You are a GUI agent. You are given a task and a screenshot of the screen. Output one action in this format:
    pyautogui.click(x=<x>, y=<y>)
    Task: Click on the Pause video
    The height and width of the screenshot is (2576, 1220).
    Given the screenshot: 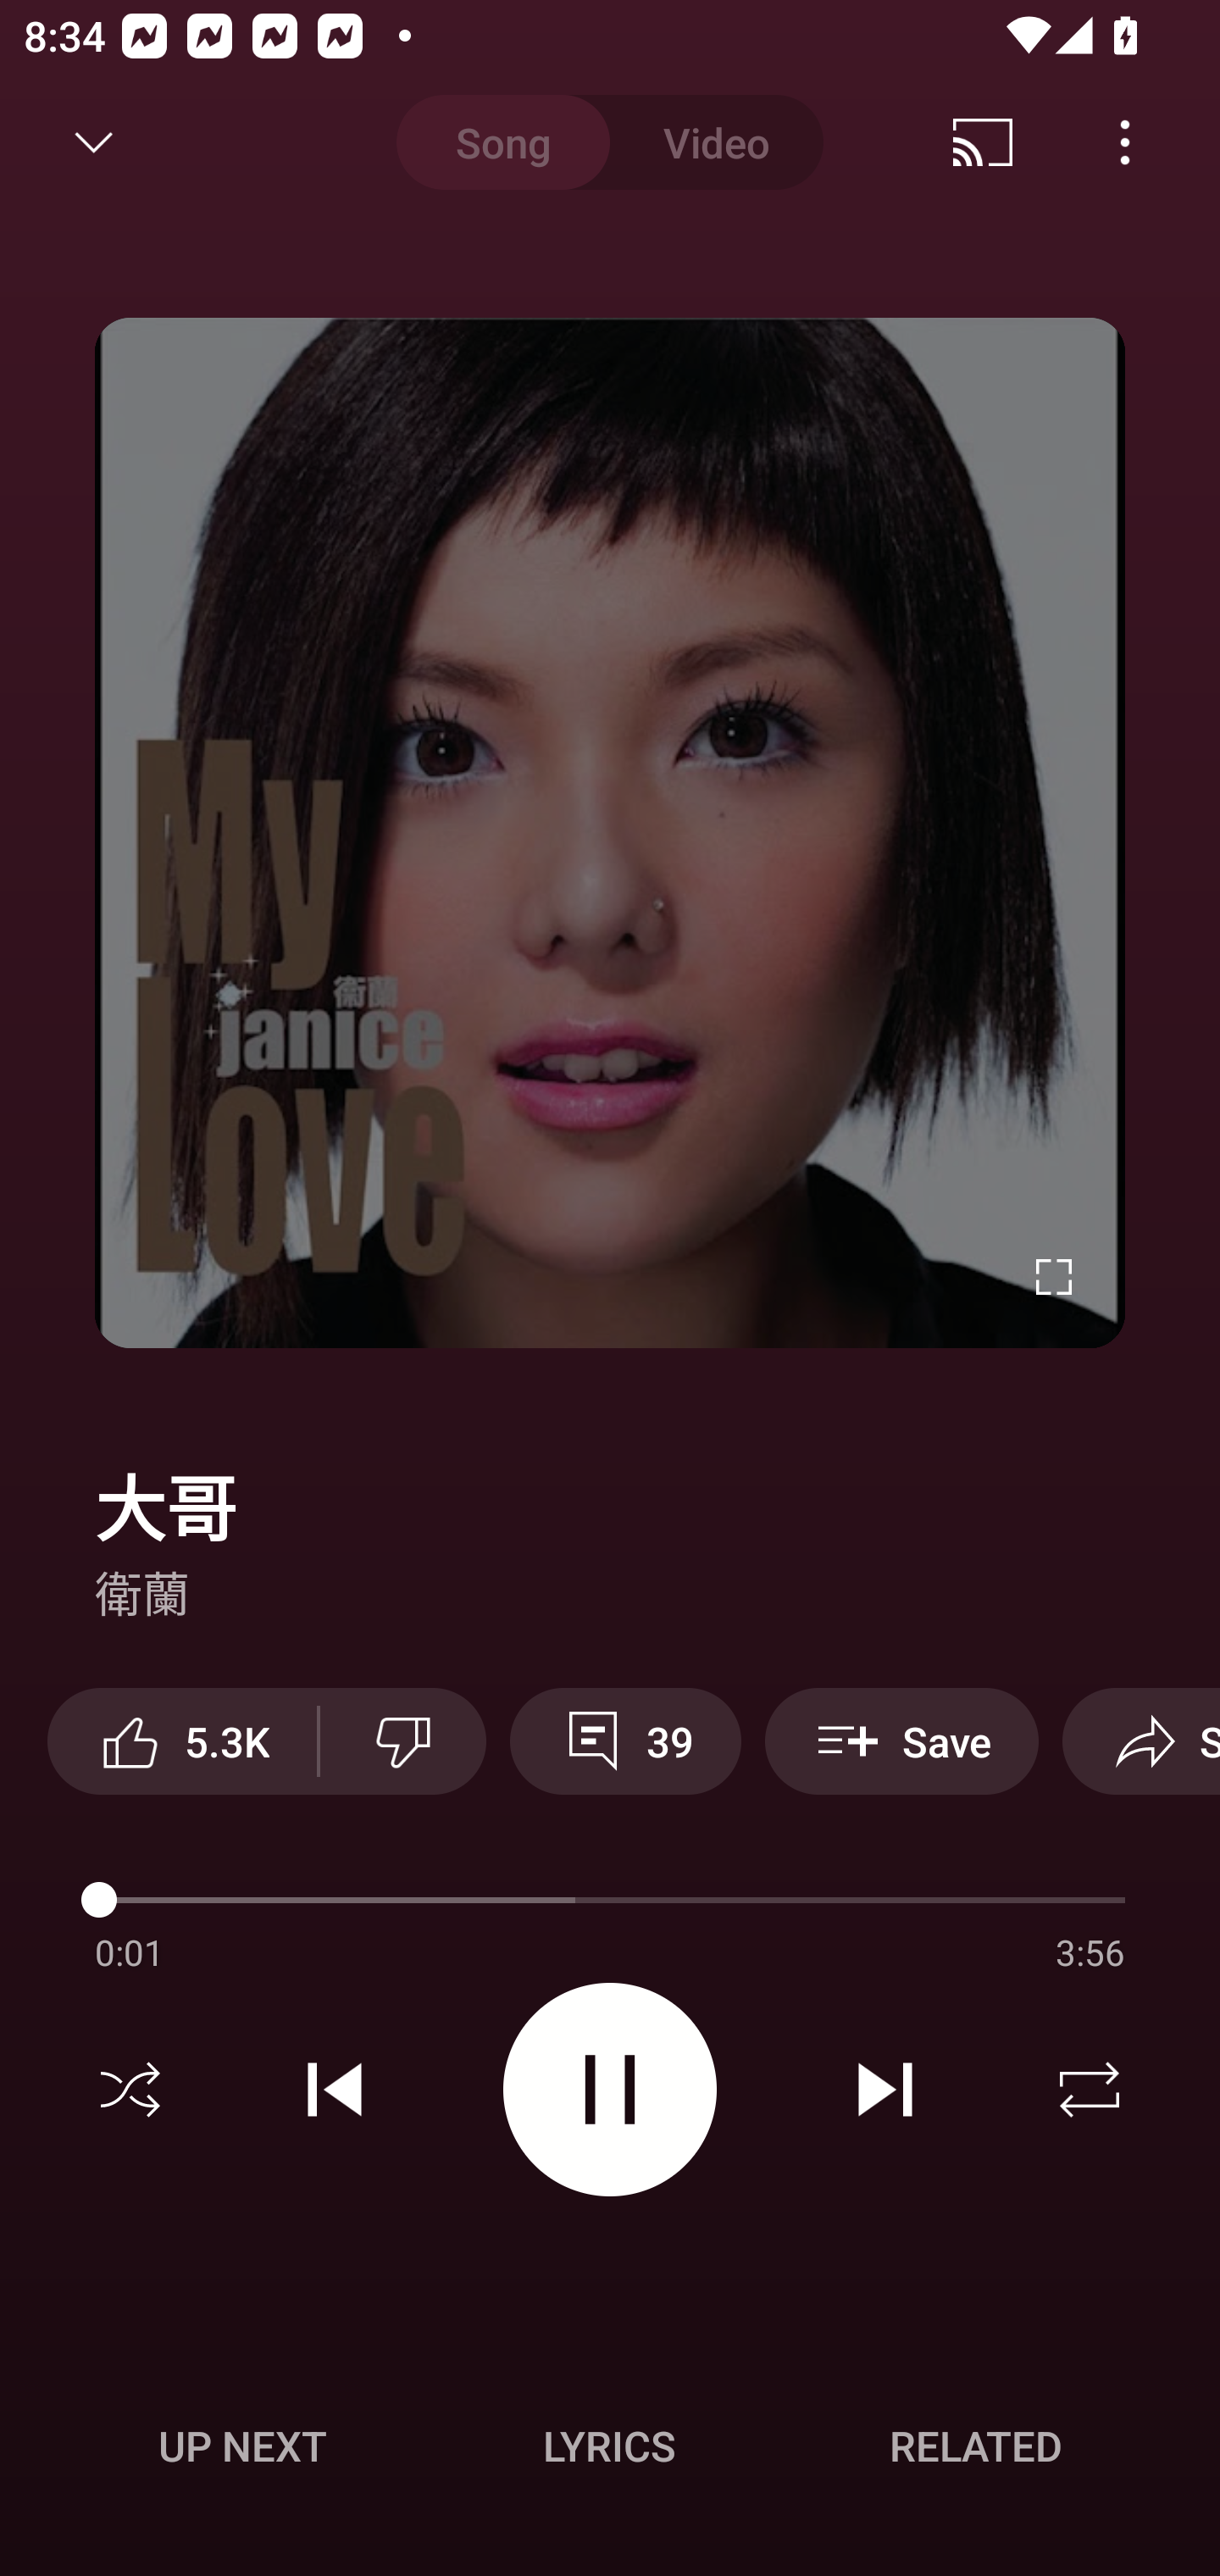 What is the action you would take?
    pyautogui.click(x=610, y=2090)
    